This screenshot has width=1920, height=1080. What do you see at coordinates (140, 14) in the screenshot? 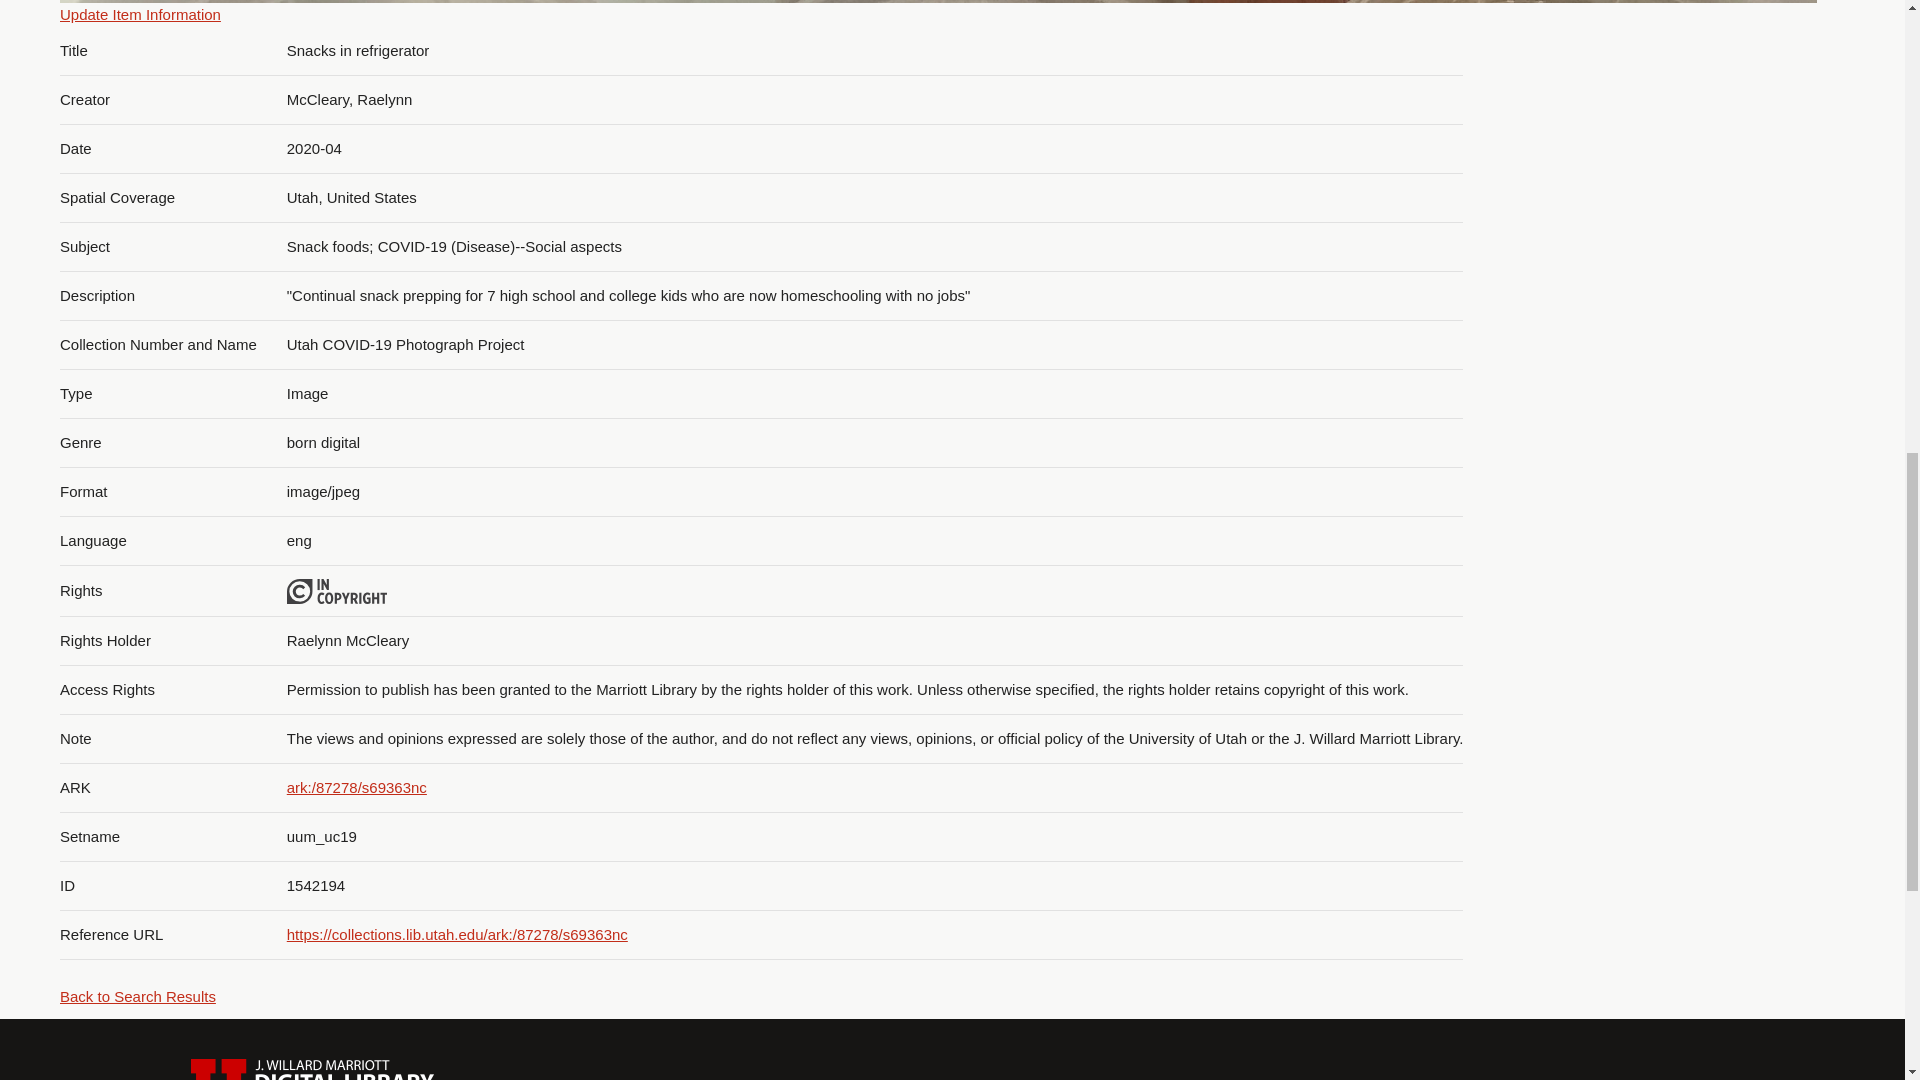
I see `Update Item Information` at bounding box center [140, 14].